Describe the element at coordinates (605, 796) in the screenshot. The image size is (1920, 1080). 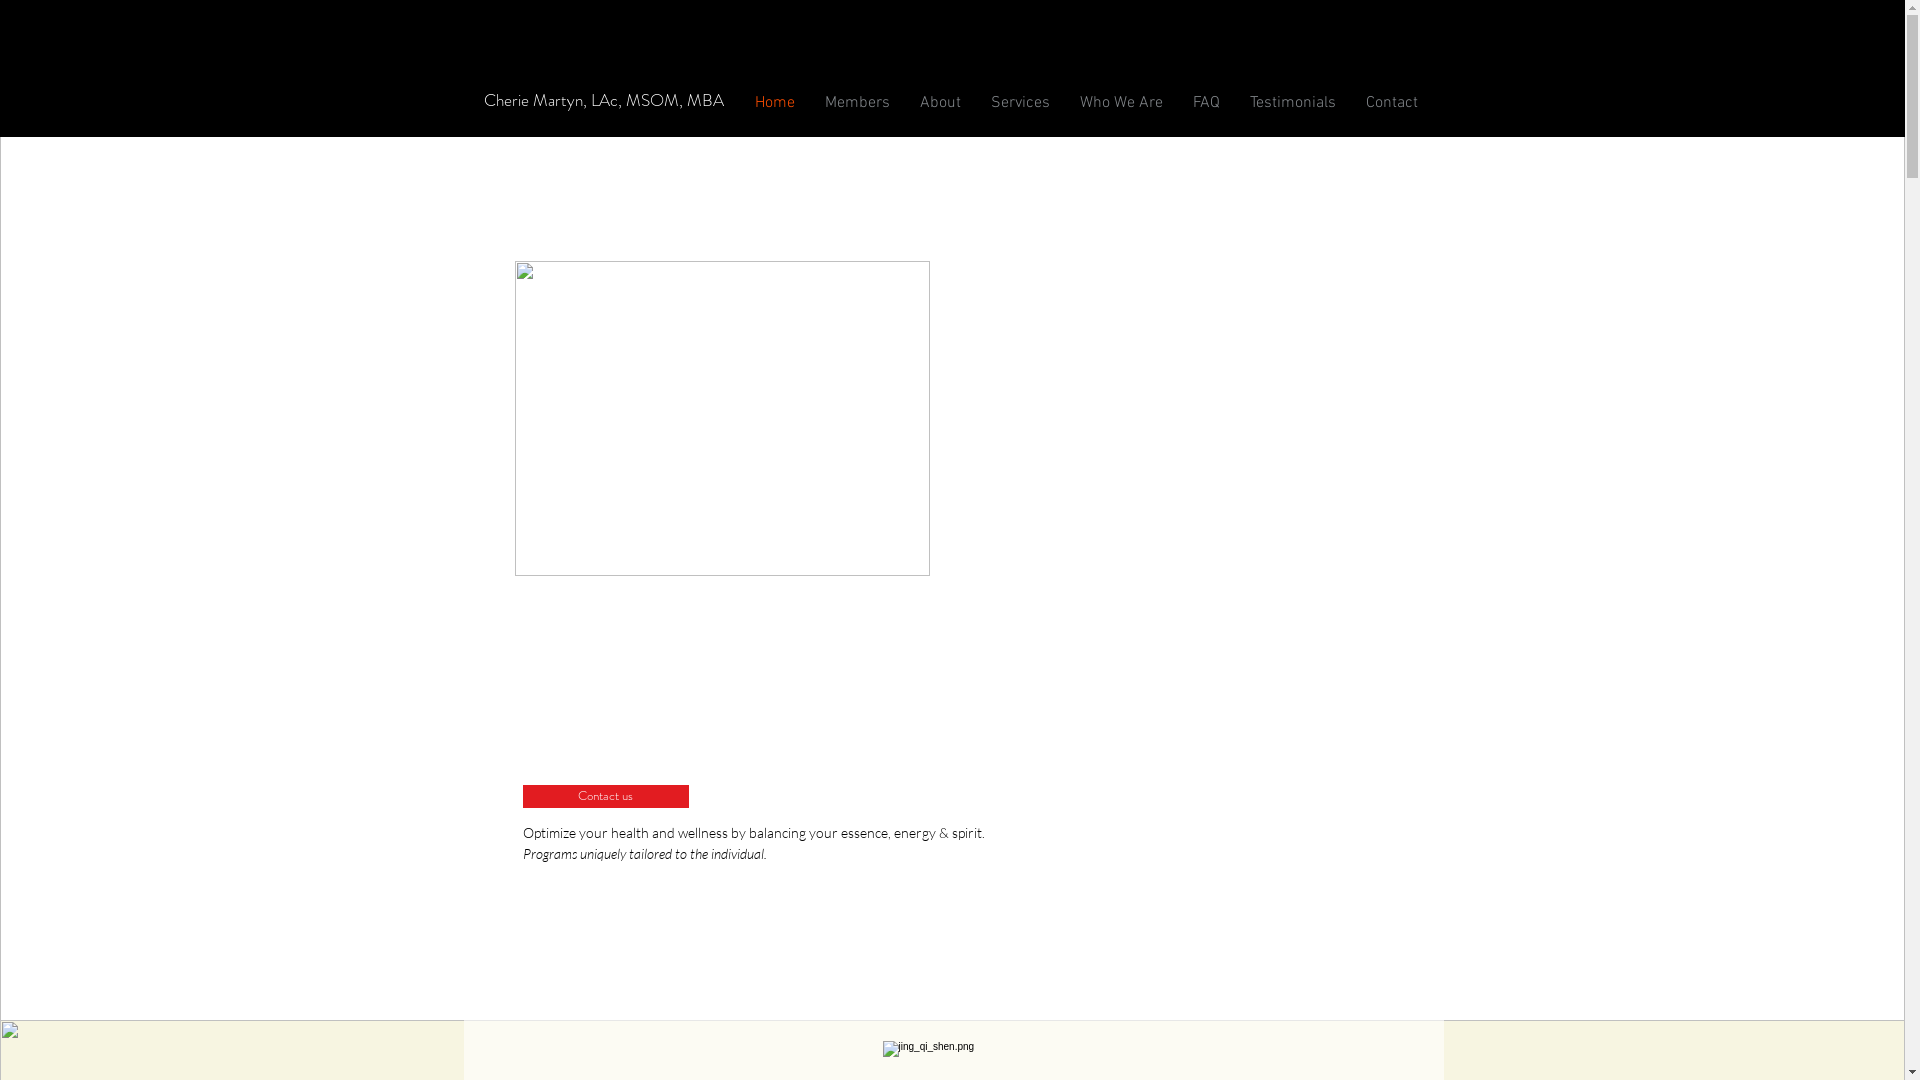
I see `Contact us` at that location.